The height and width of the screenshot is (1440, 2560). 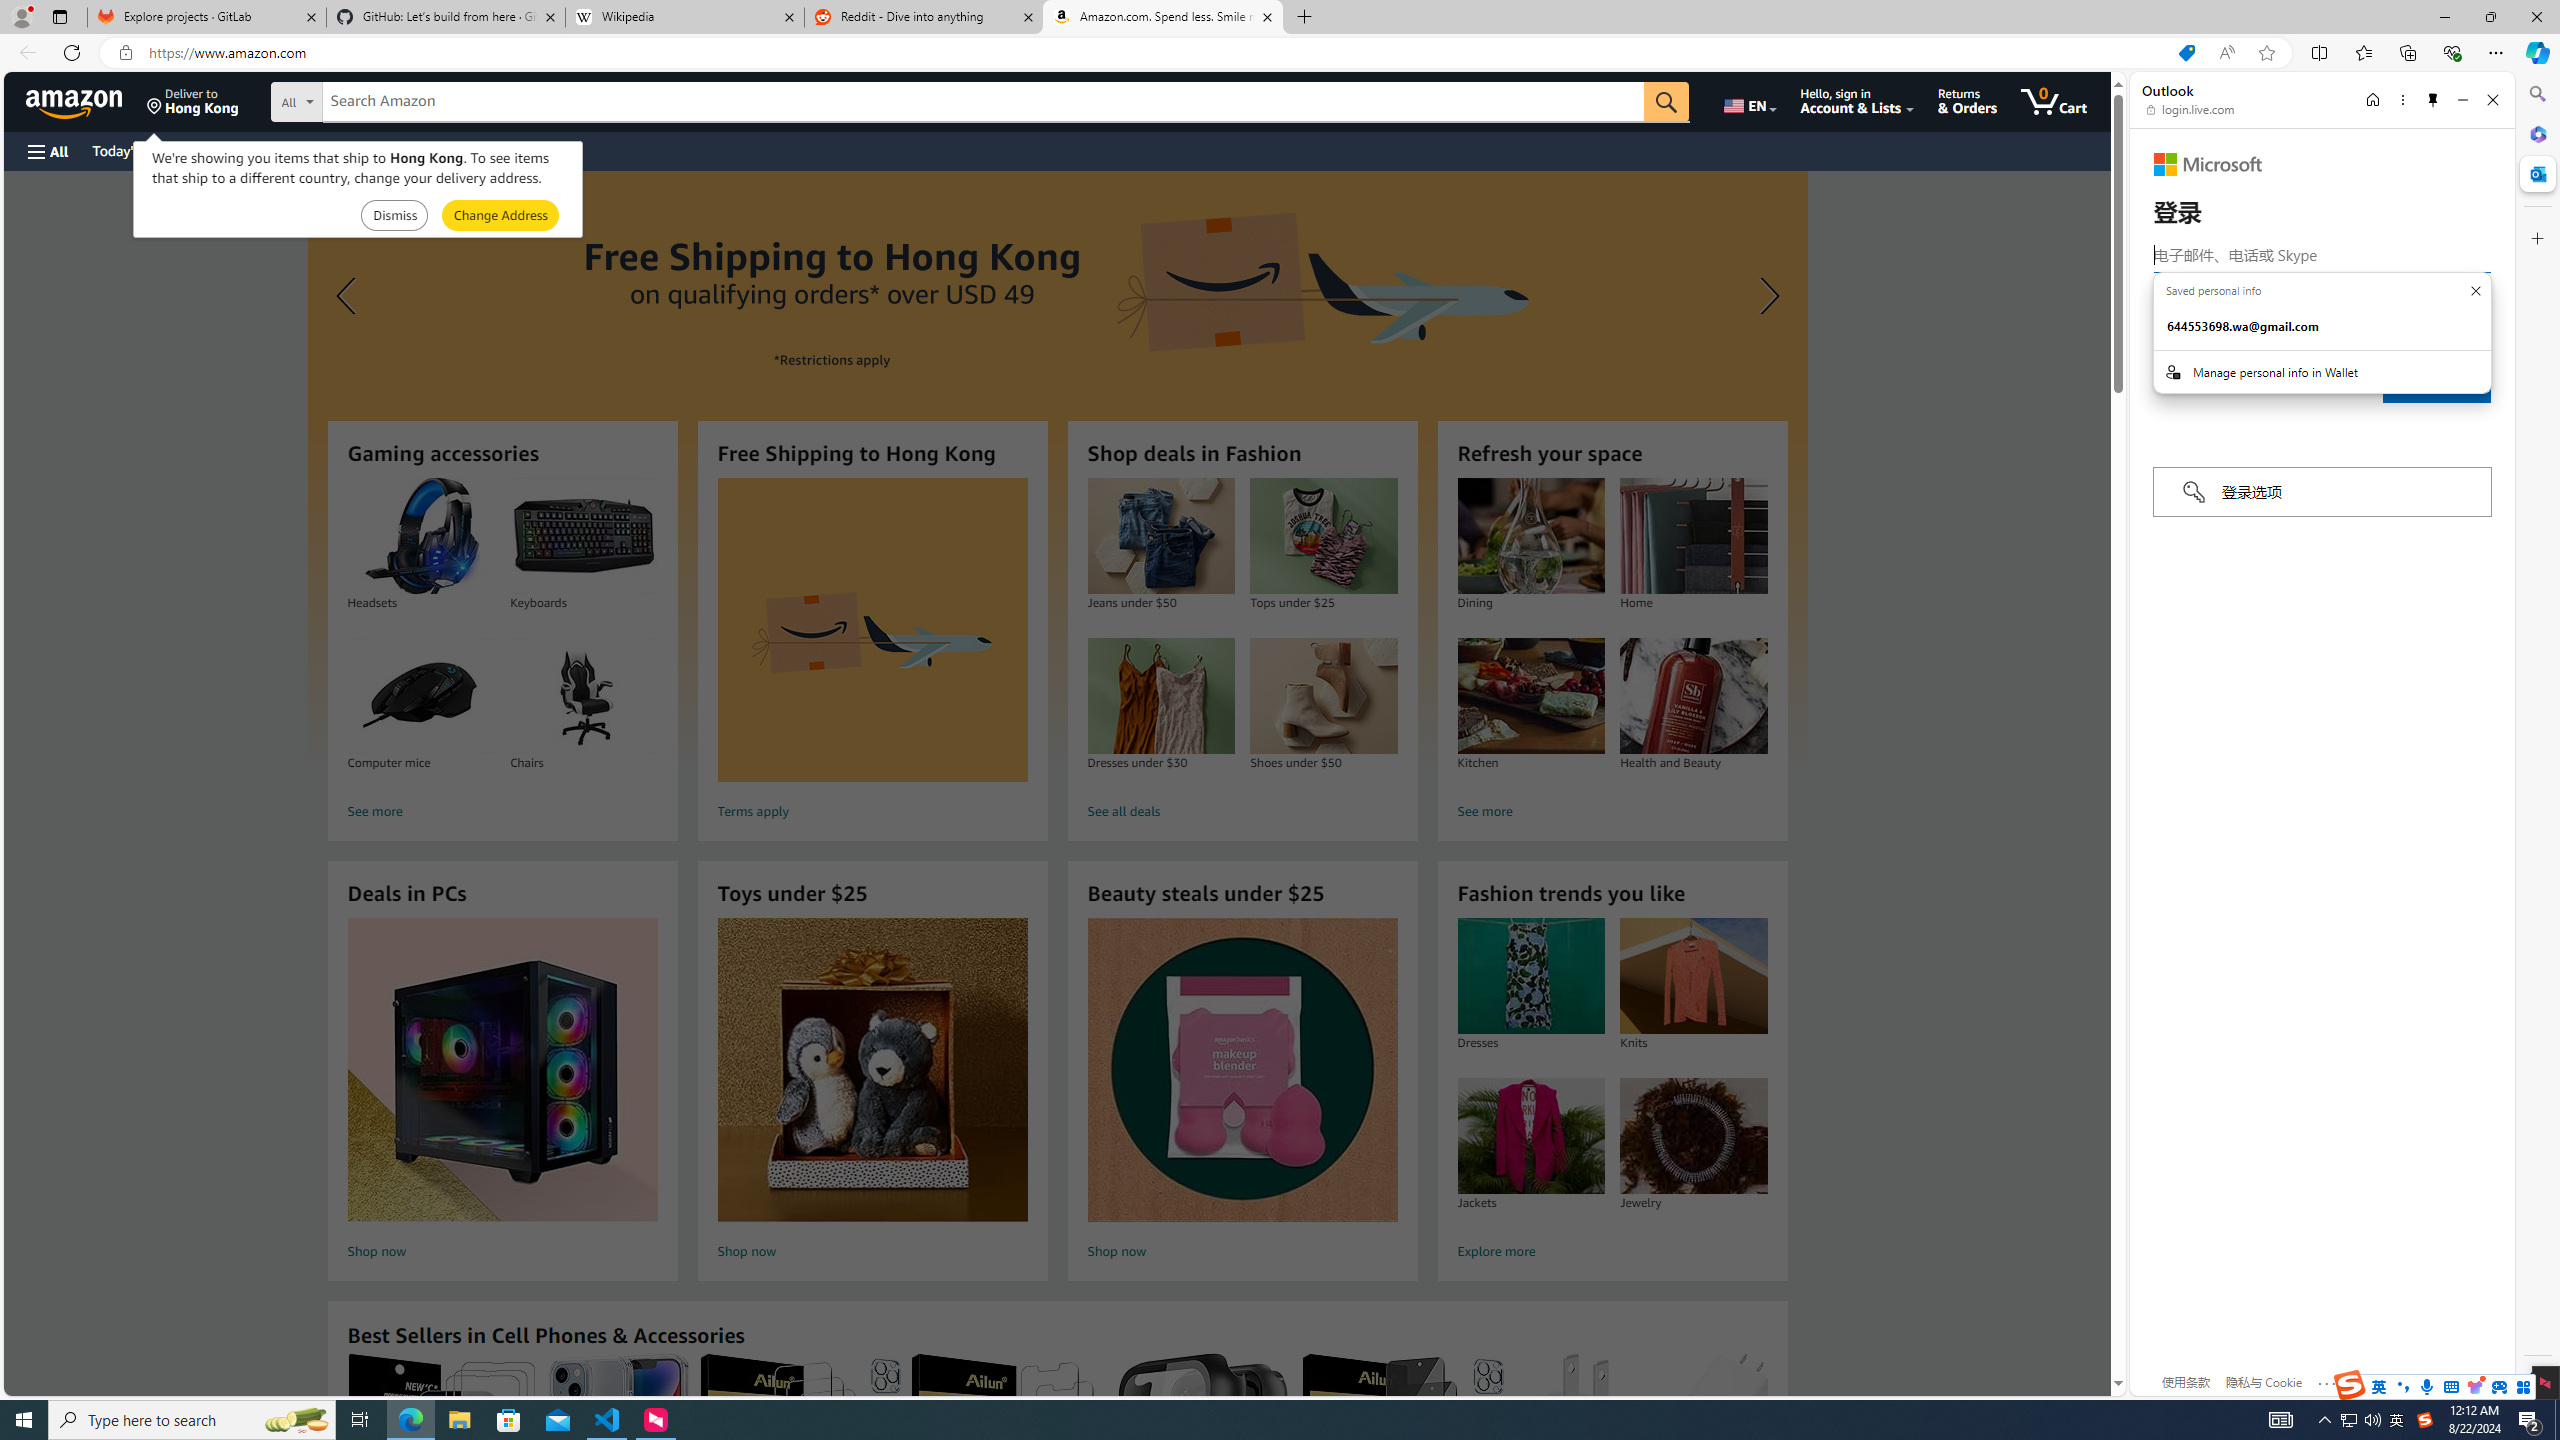 What do you see at coordinates (421, 536) in the screenshot?
I see `Headsets` at bounding box center [421, 536].